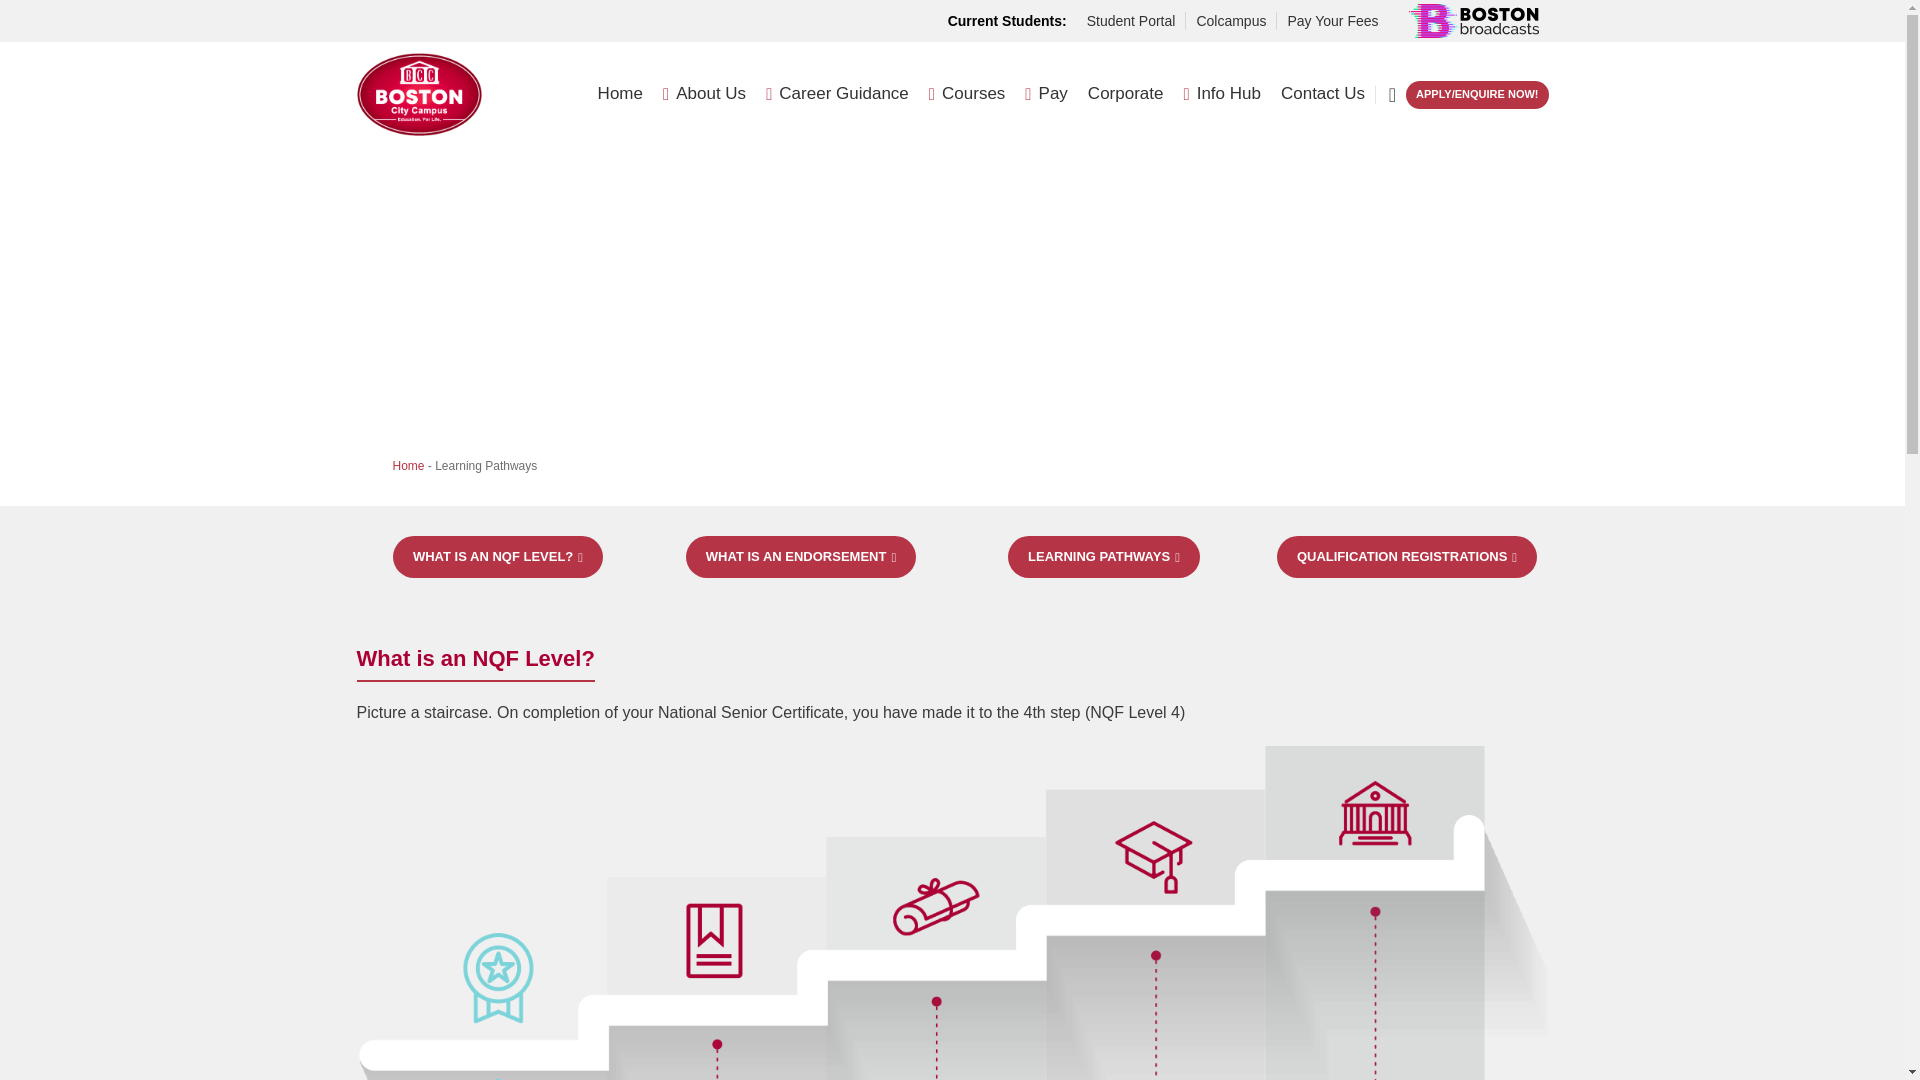  I want to click on Boston Broadcasts, so click(1472, 20).